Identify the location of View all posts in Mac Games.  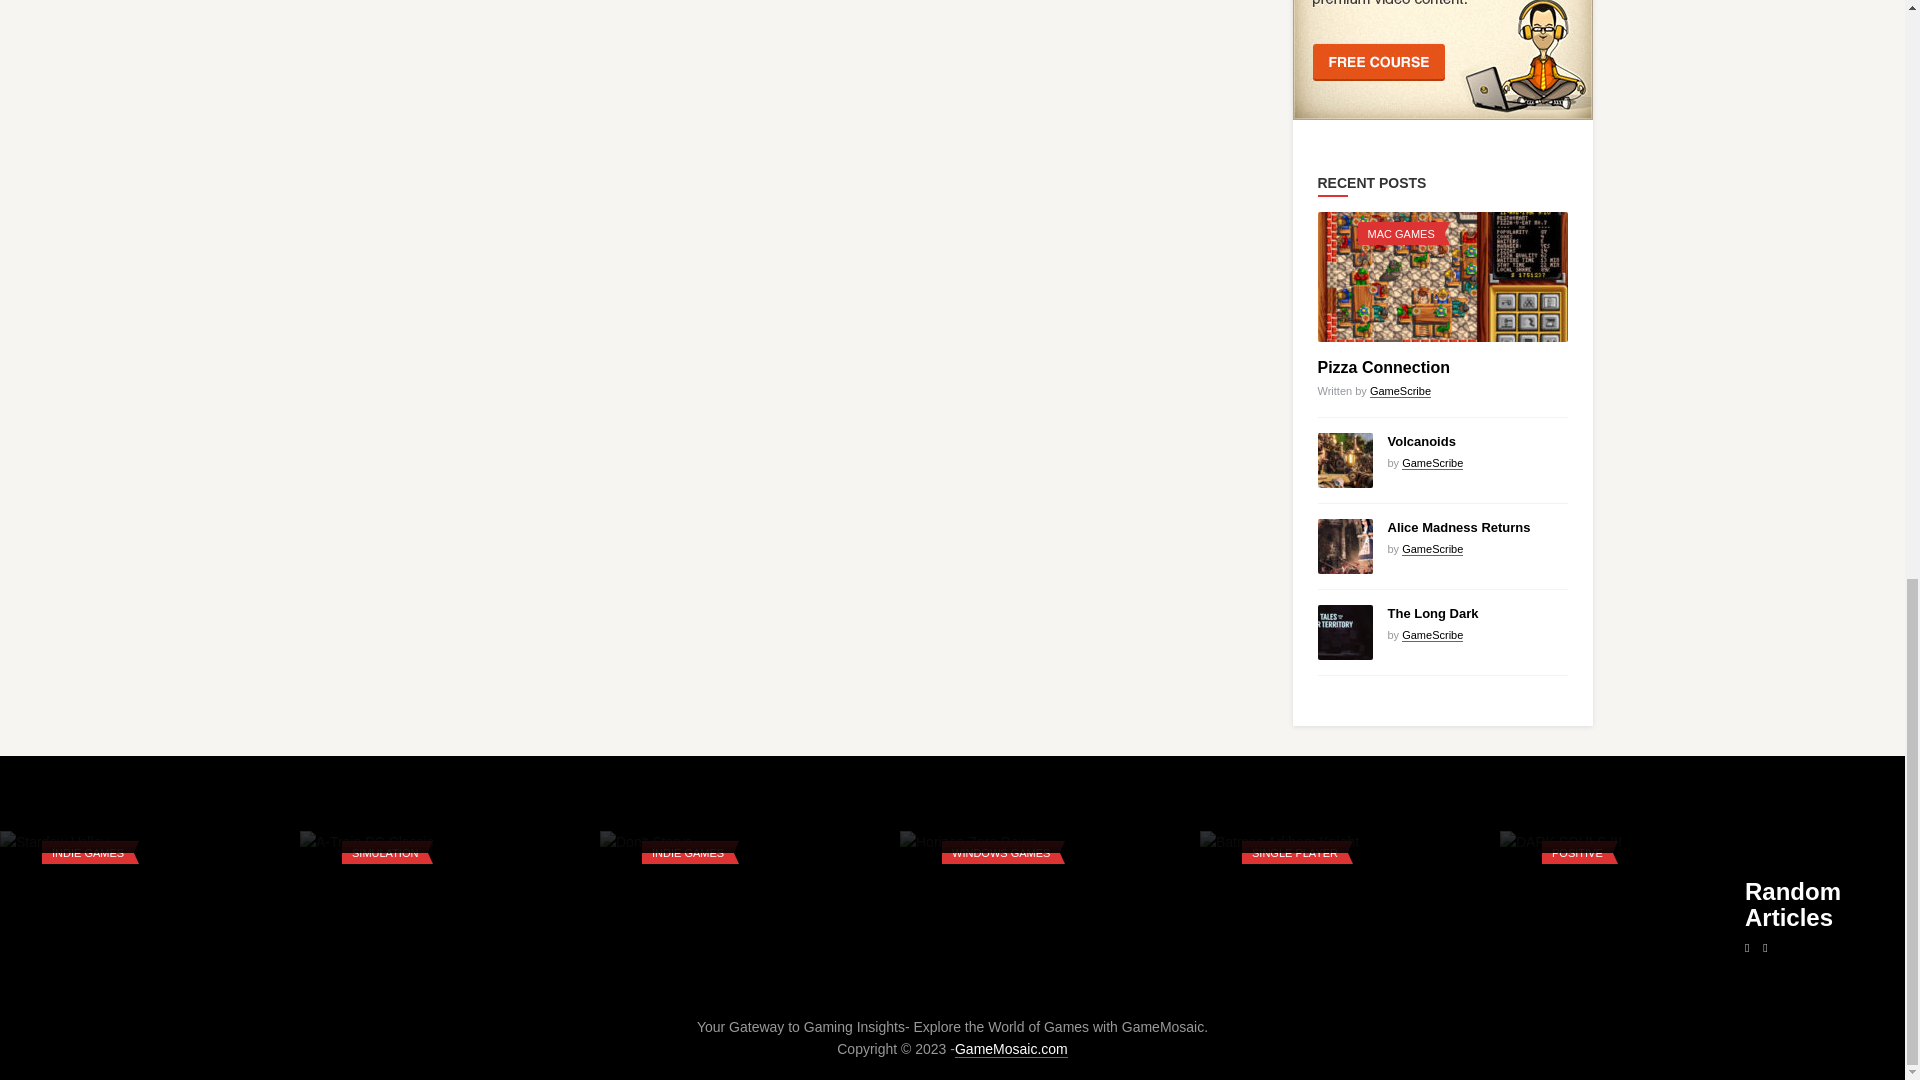
(1400, 233).